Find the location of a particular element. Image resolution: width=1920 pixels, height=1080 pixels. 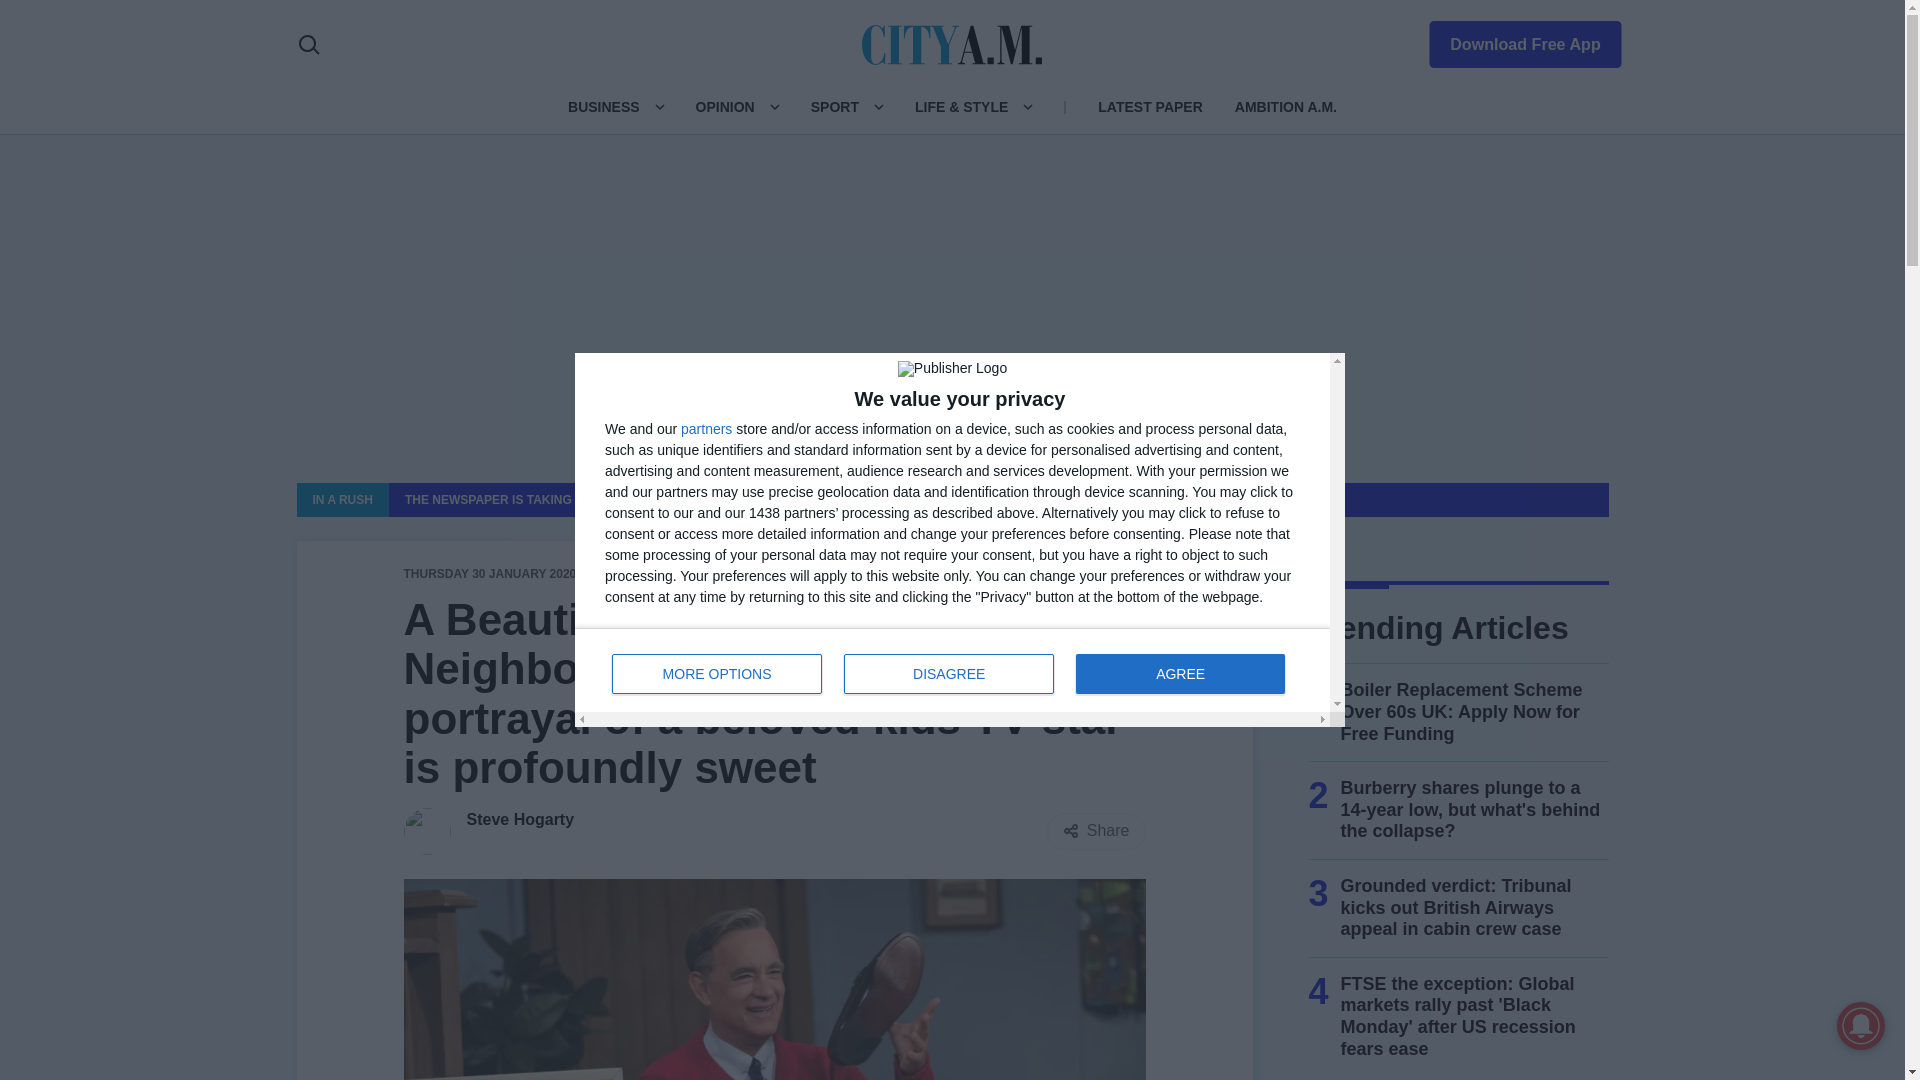

AGREE is located at coordinates (1180, 674).